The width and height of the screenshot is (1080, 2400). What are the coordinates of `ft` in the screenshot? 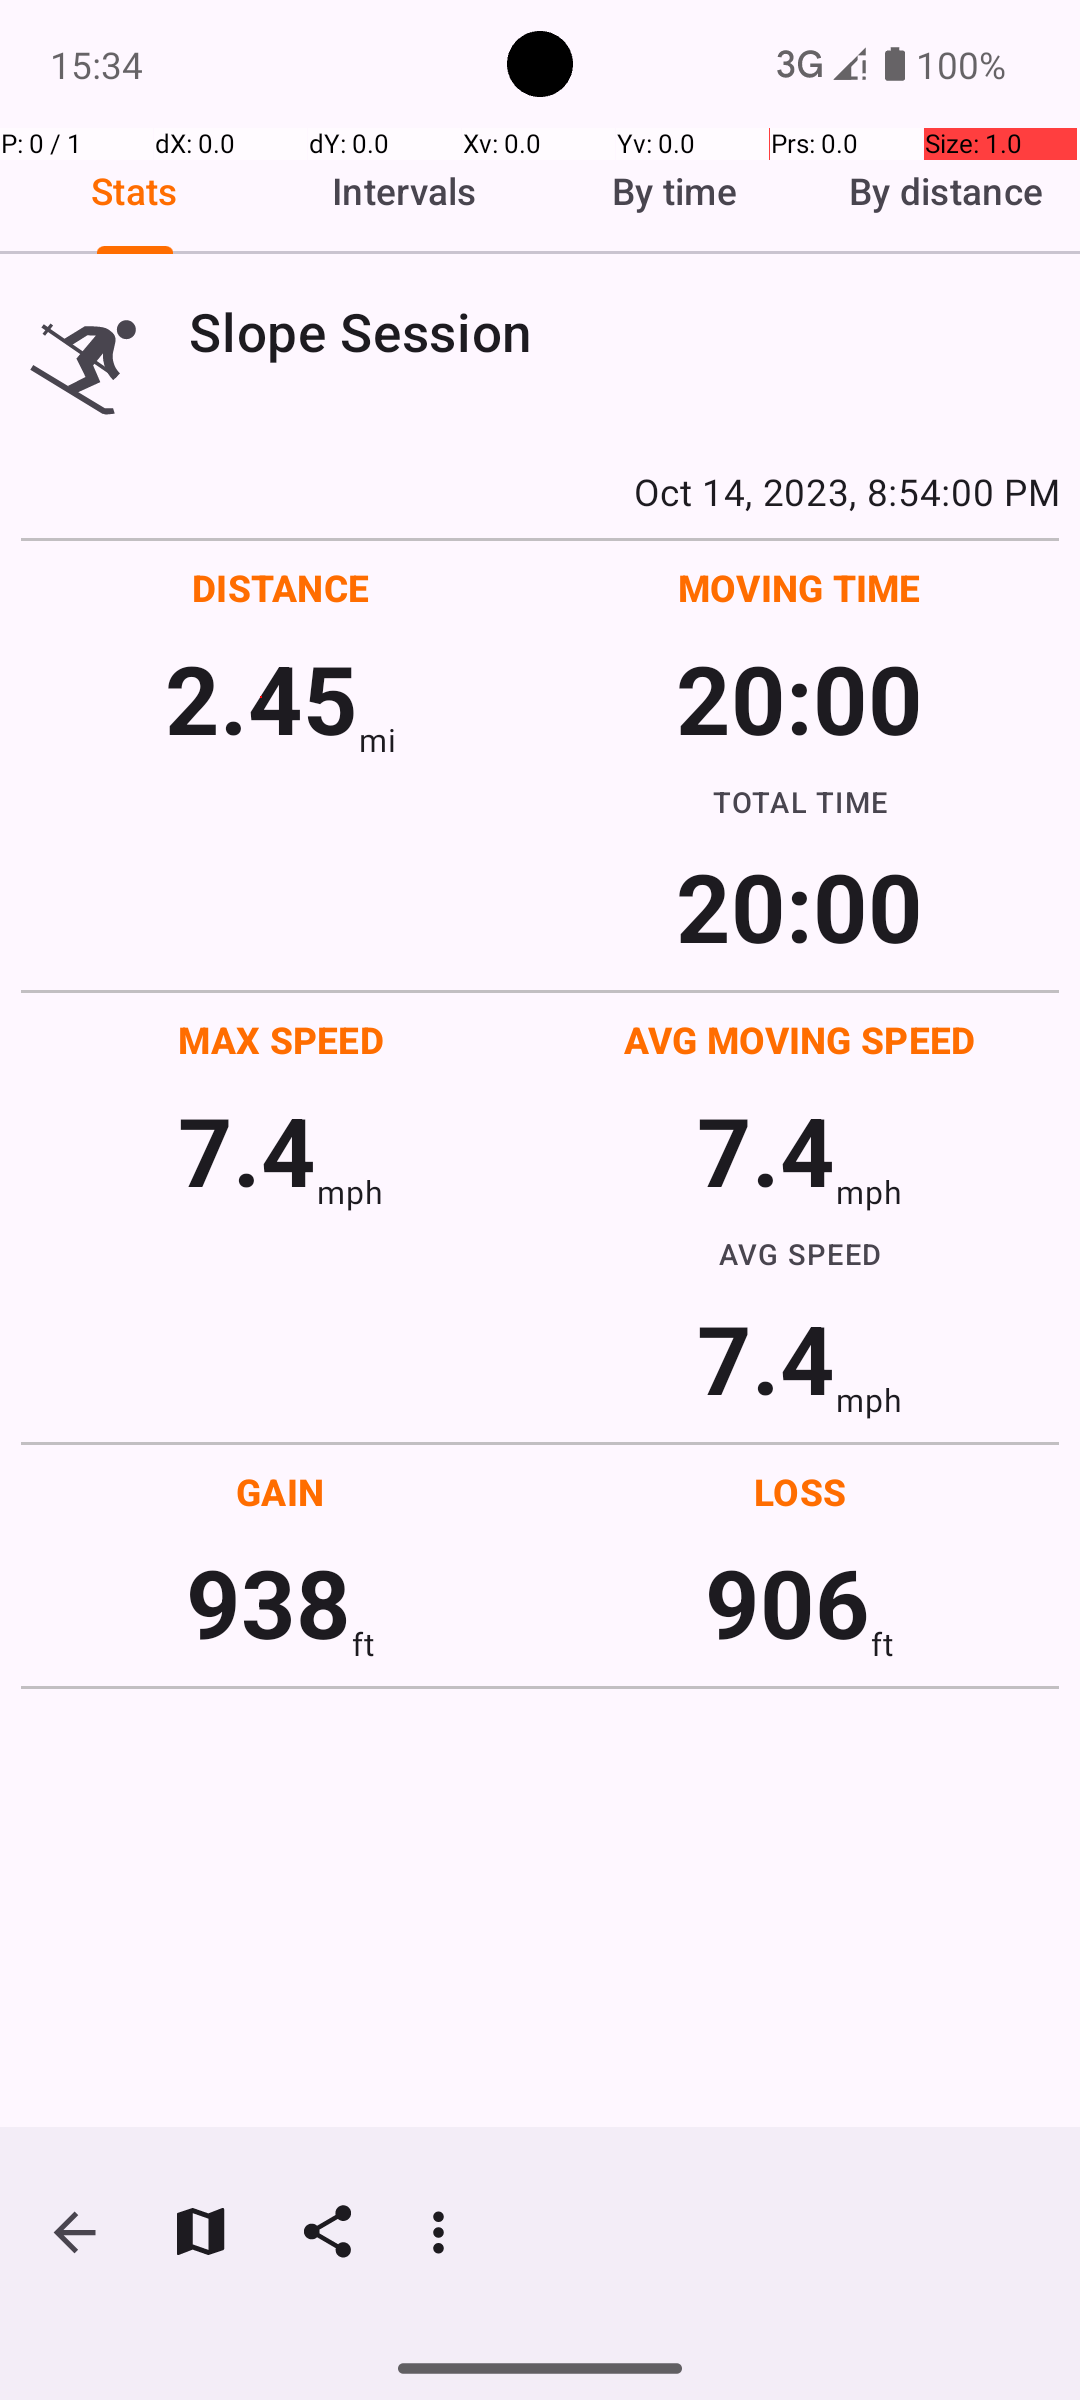 It's located at (363, 1644).